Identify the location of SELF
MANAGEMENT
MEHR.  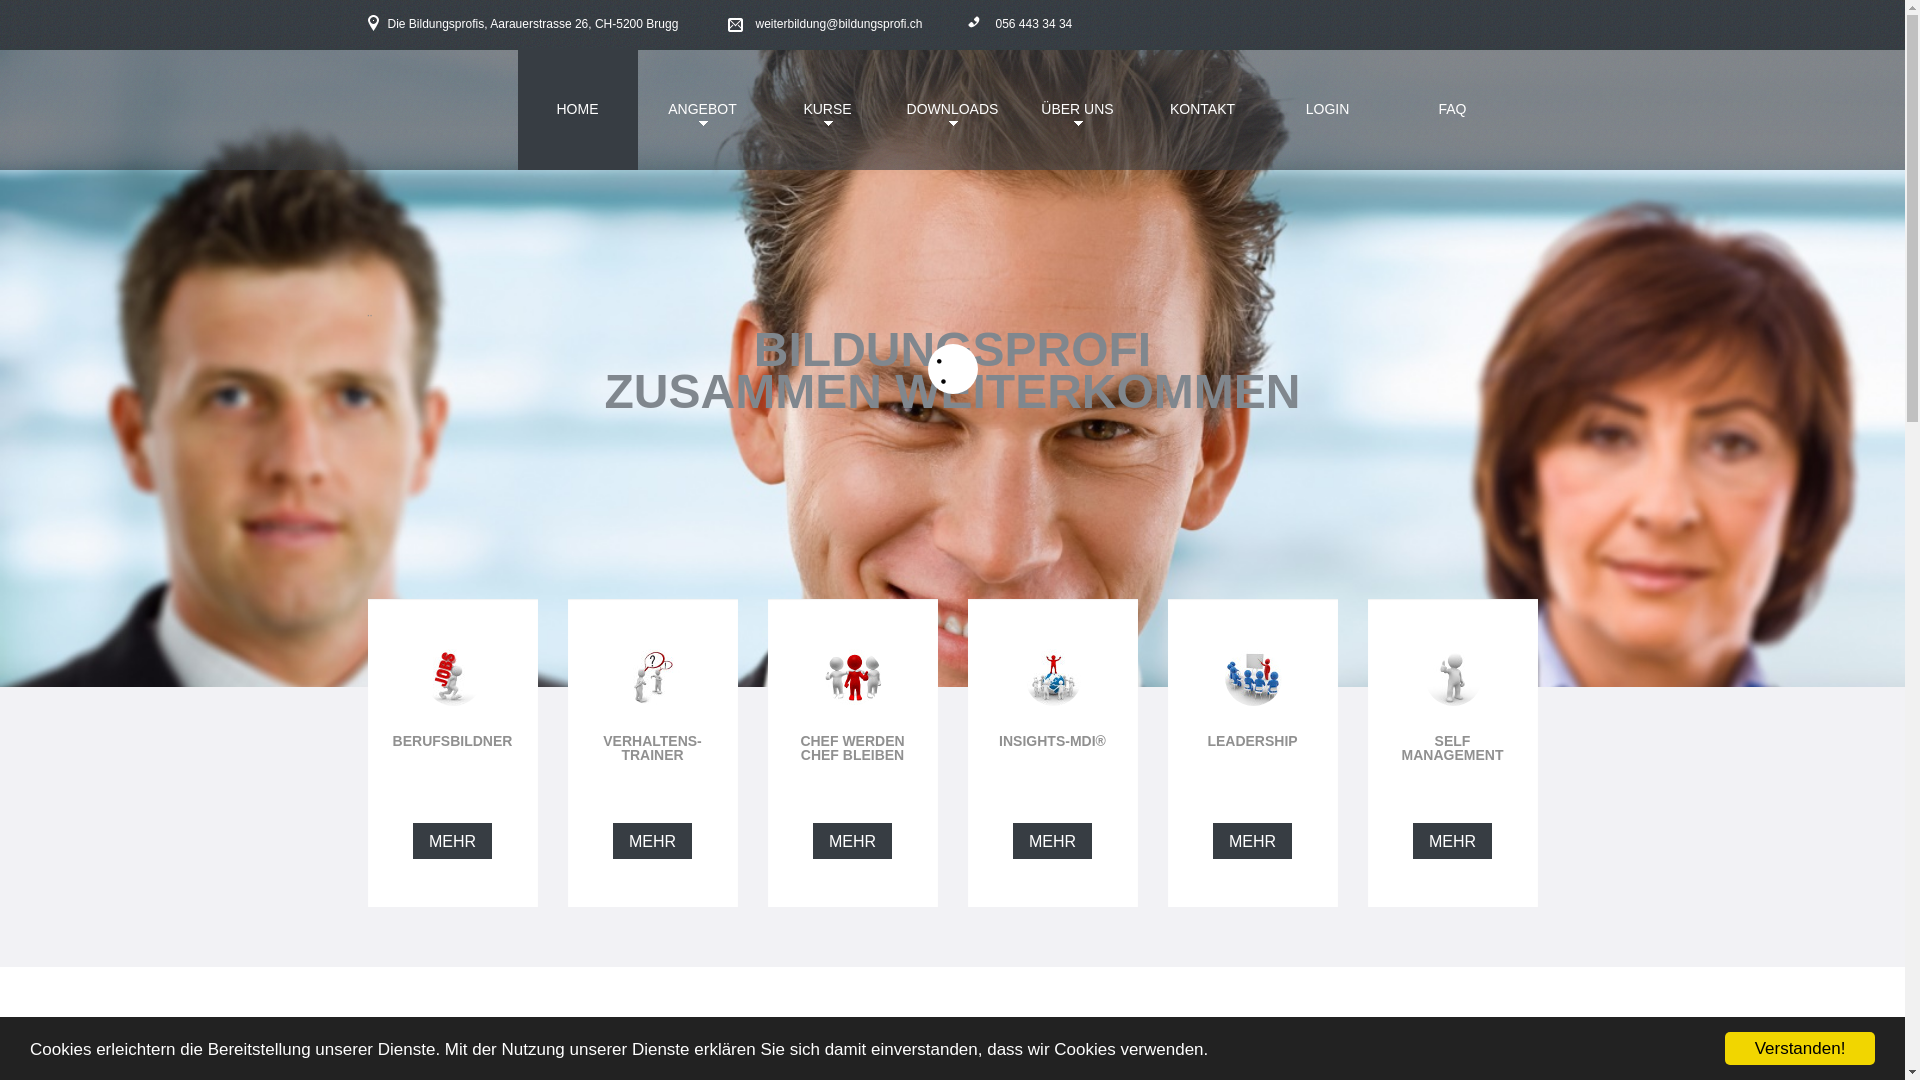
(1453, 827).